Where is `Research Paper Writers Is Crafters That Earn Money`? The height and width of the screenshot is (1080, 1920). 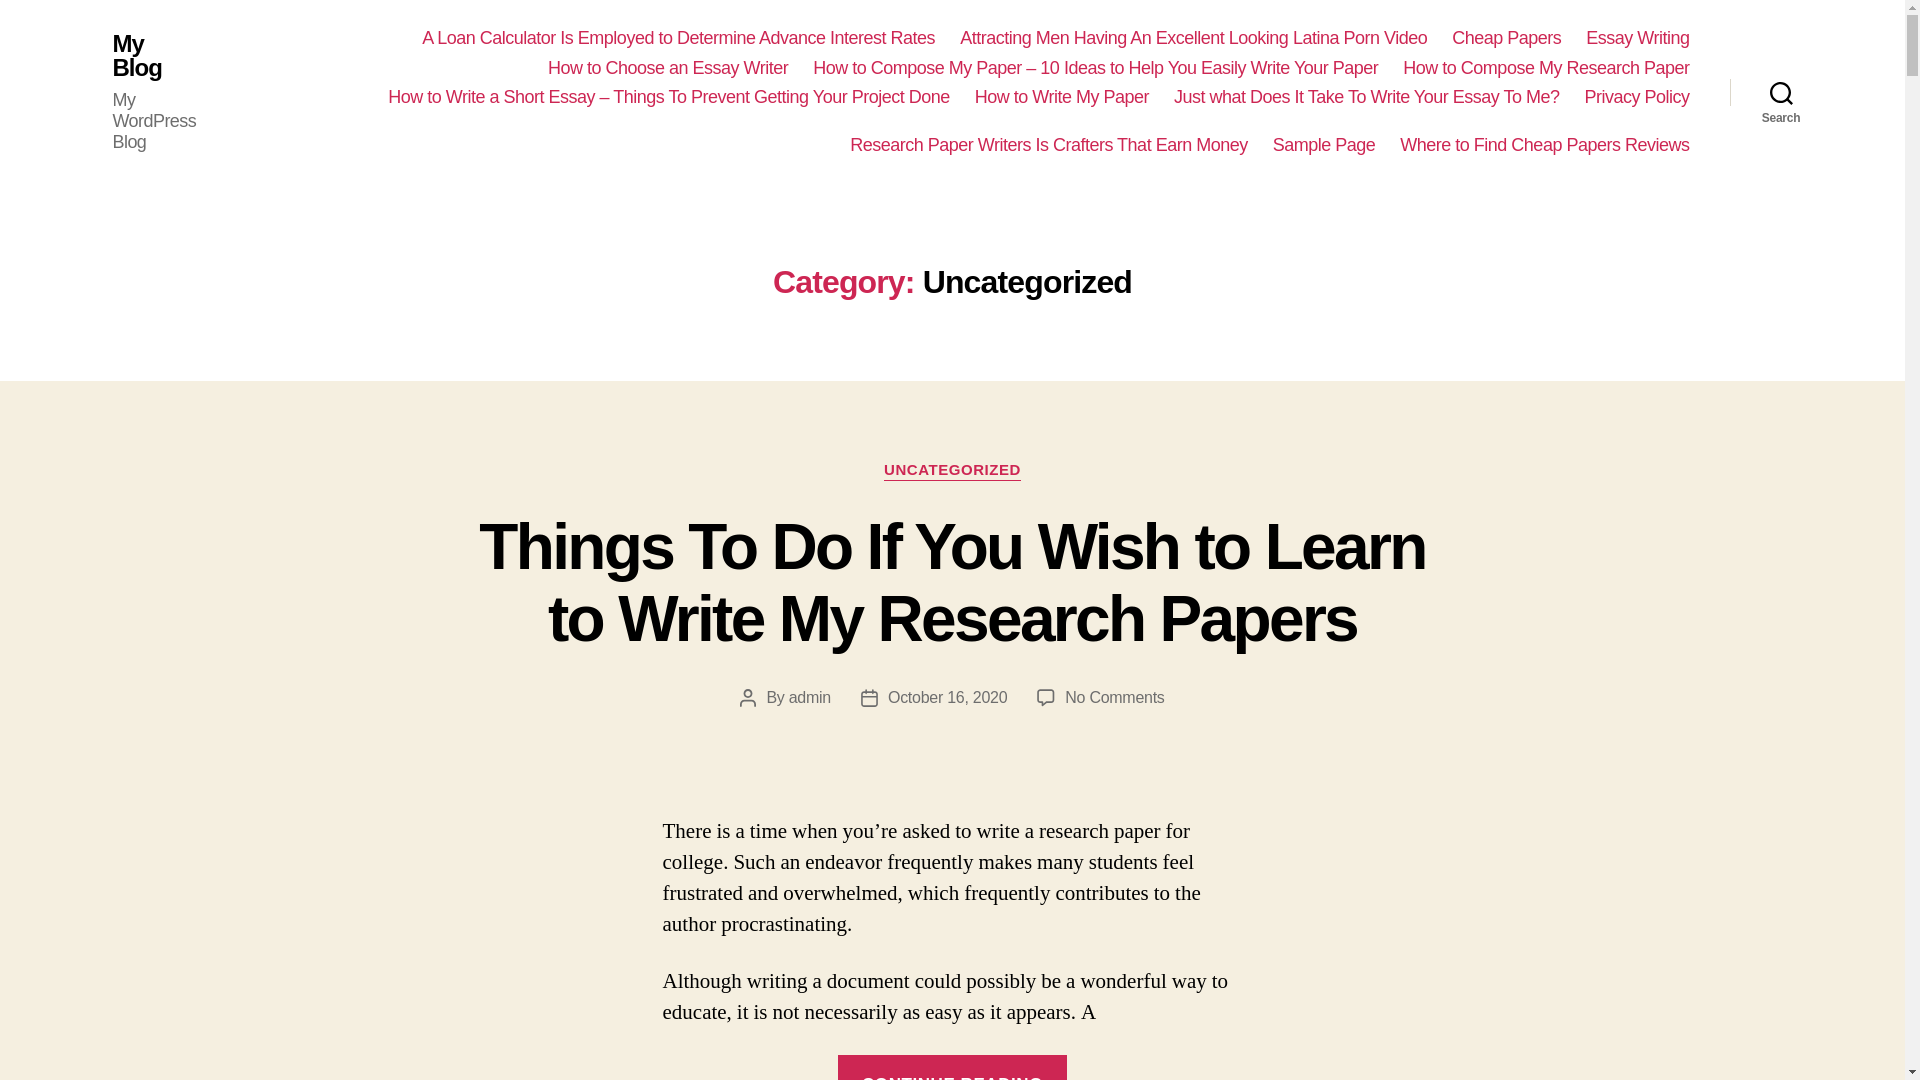
Research Paper Writers Is Crafters That Earn Money is located at coordinates (1049, 146).